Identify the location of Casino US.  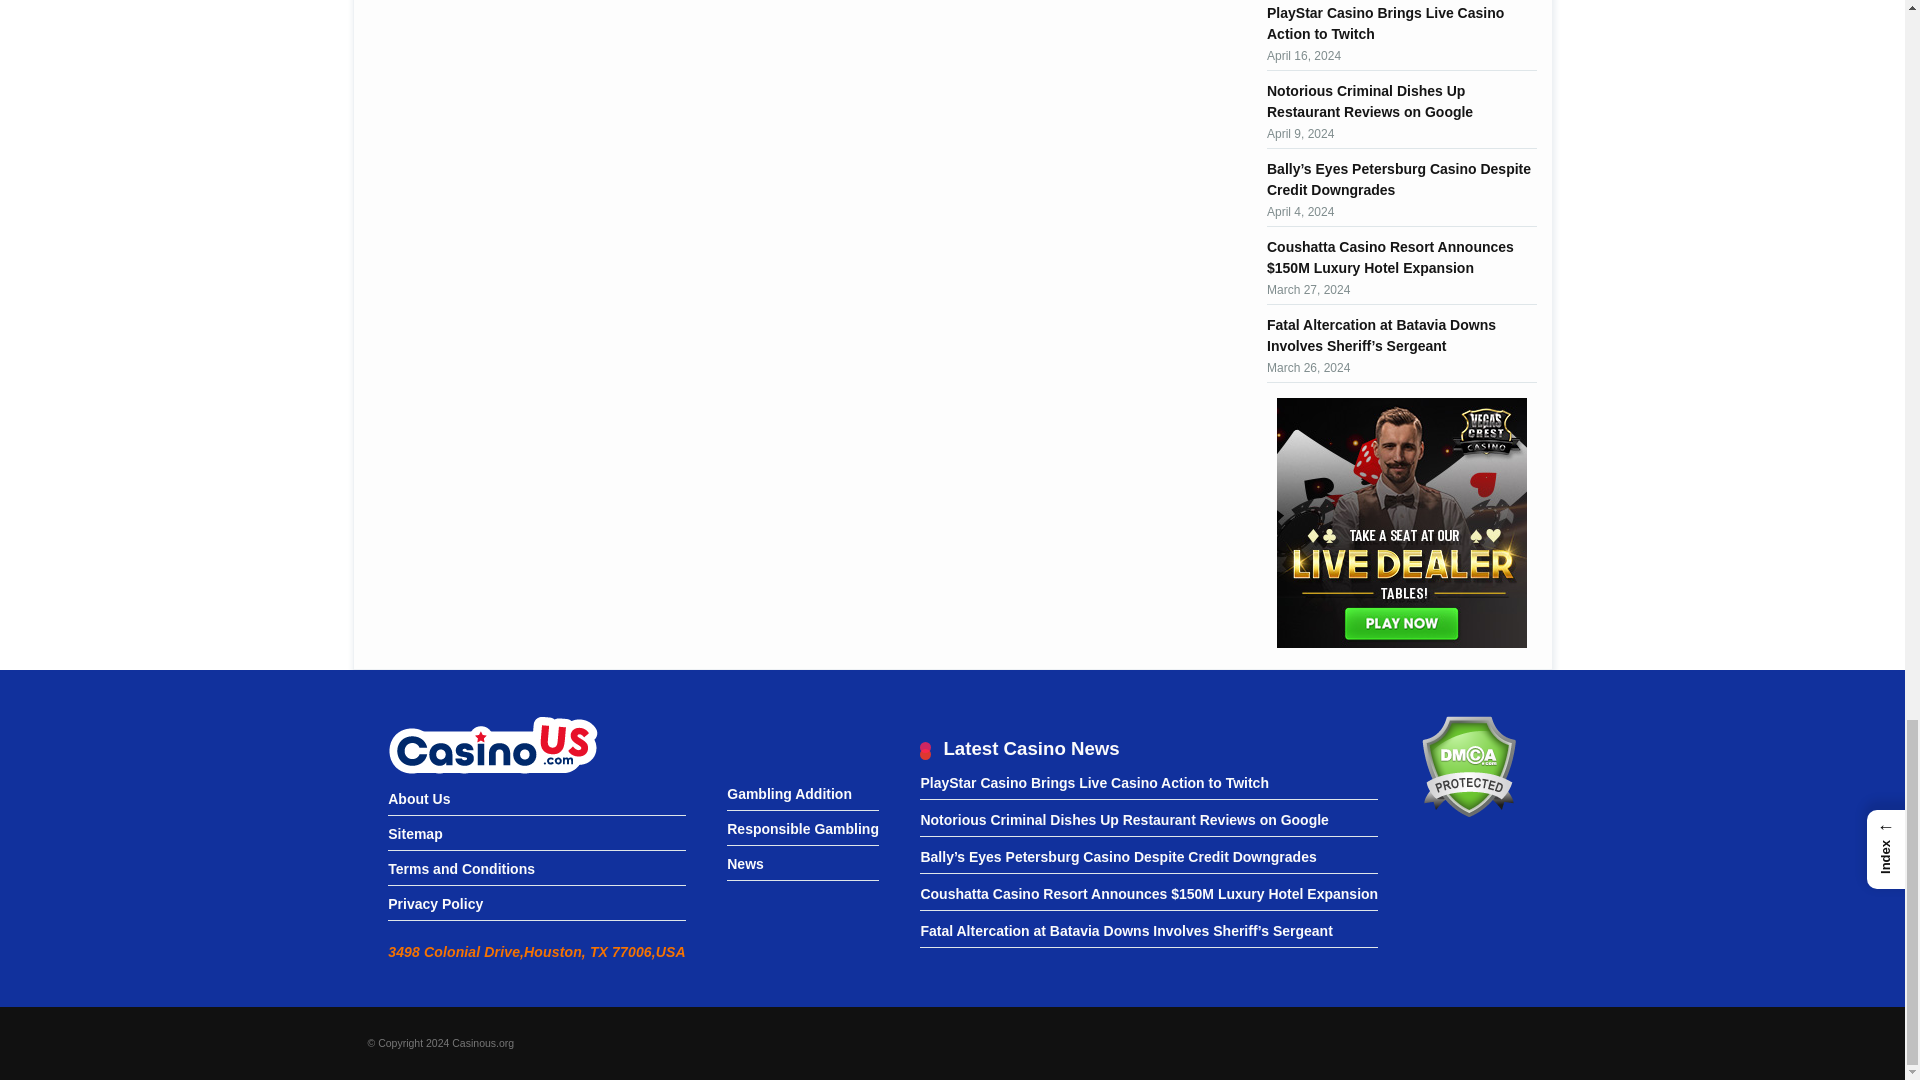
(492, 744).